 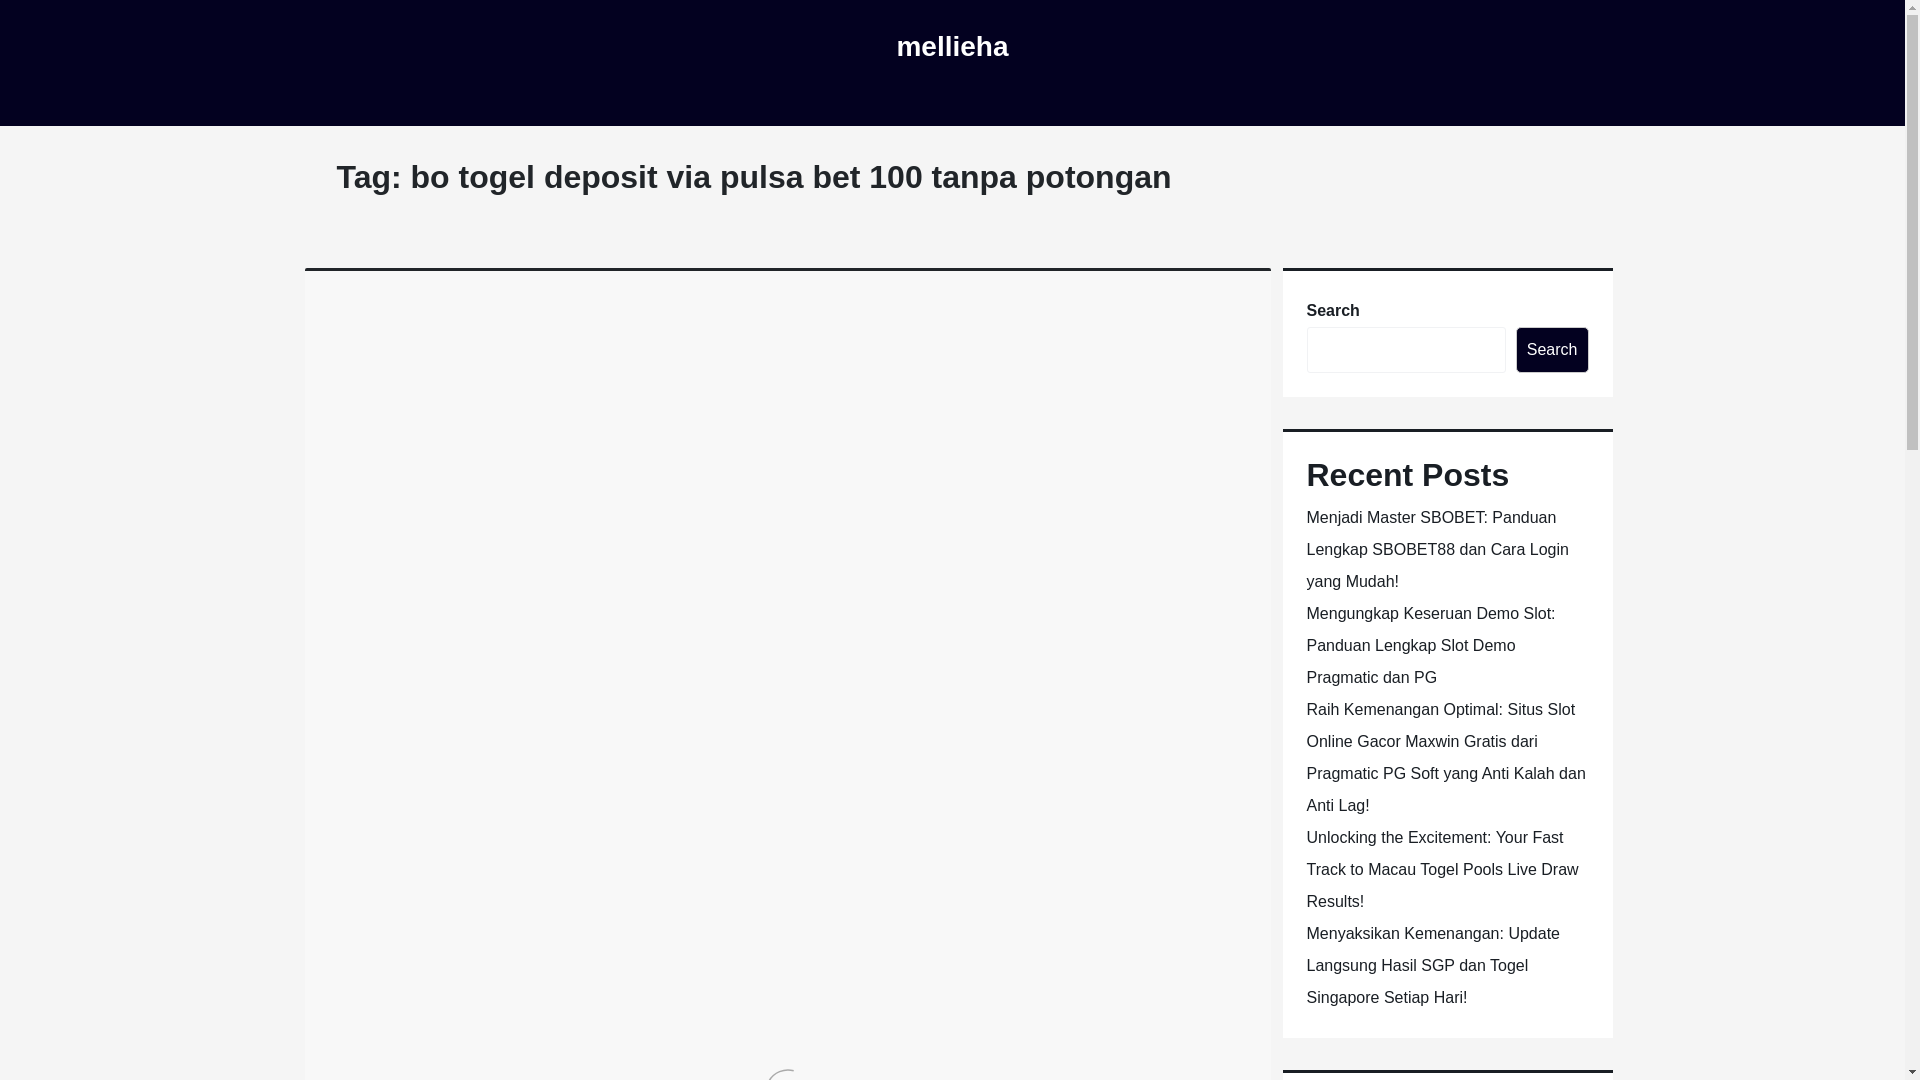 What do you see at coordinates (952, 46) in the screenshot?
I see `mellieha` at bounding box center [952, 46].